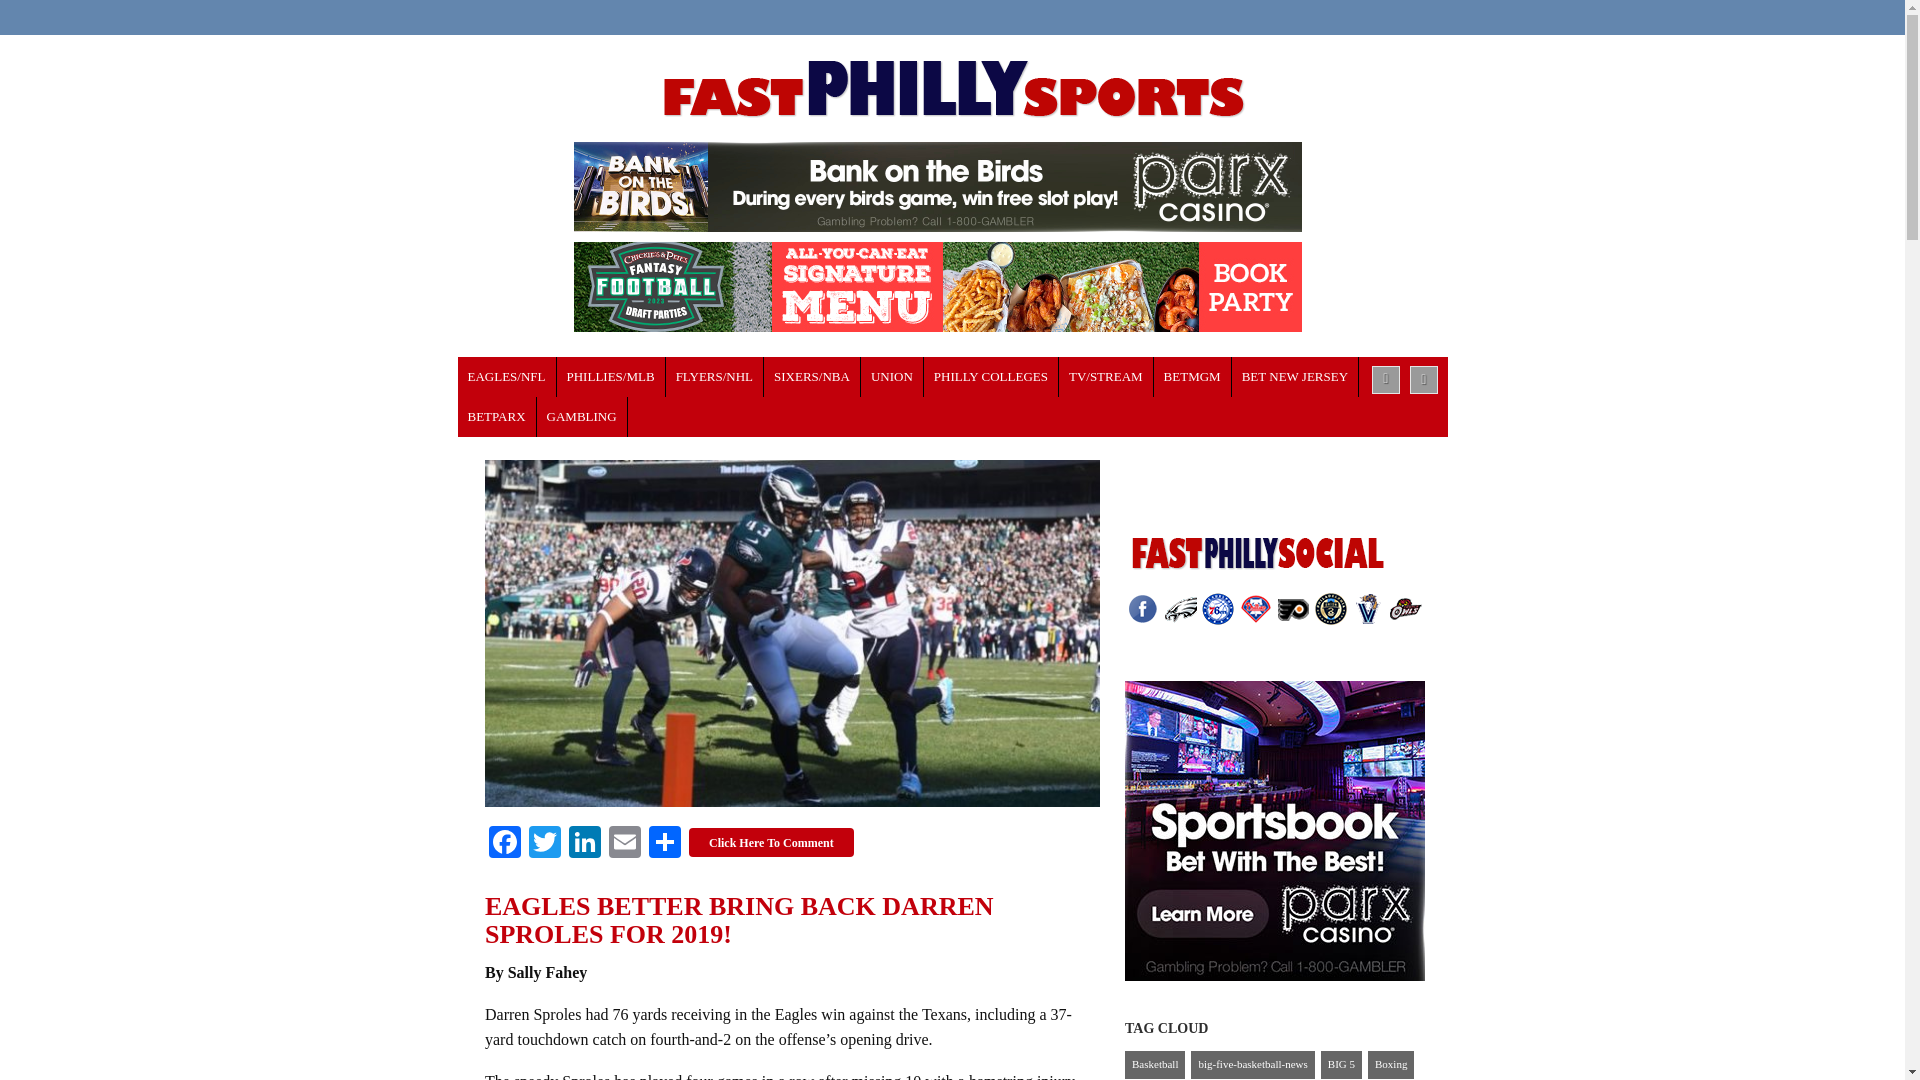 Image resolution: width=1920 pixels, height=1080 pixels. What do you see at coordinates (1296, 377) in the screenshot?
I see `BET NEW JERSEY` at bounding box center [1296, 377].